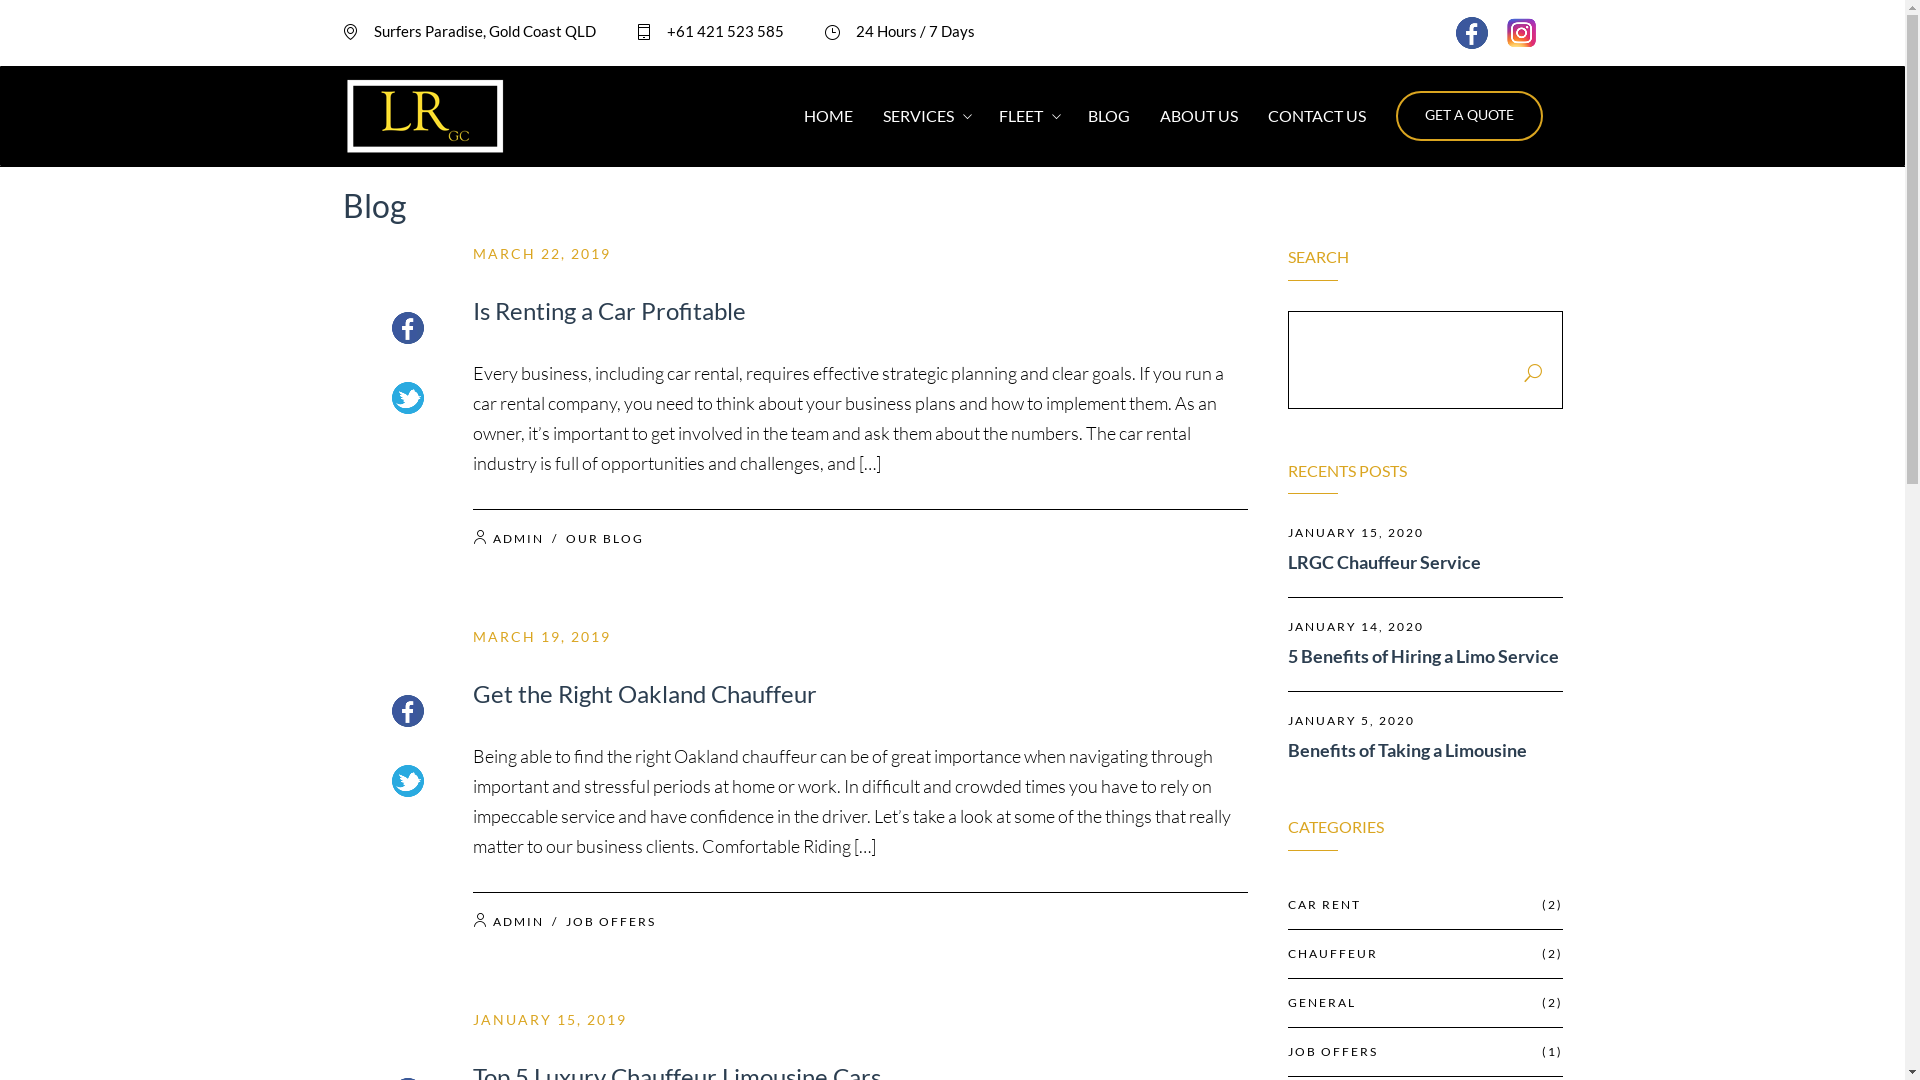 Image resolution: width=1920 pixels, height=1080 pixels. What do you see at coordinates (605, 538) in the screenshot?
I see `OUR BLOG` at bounding box center [605, 538].